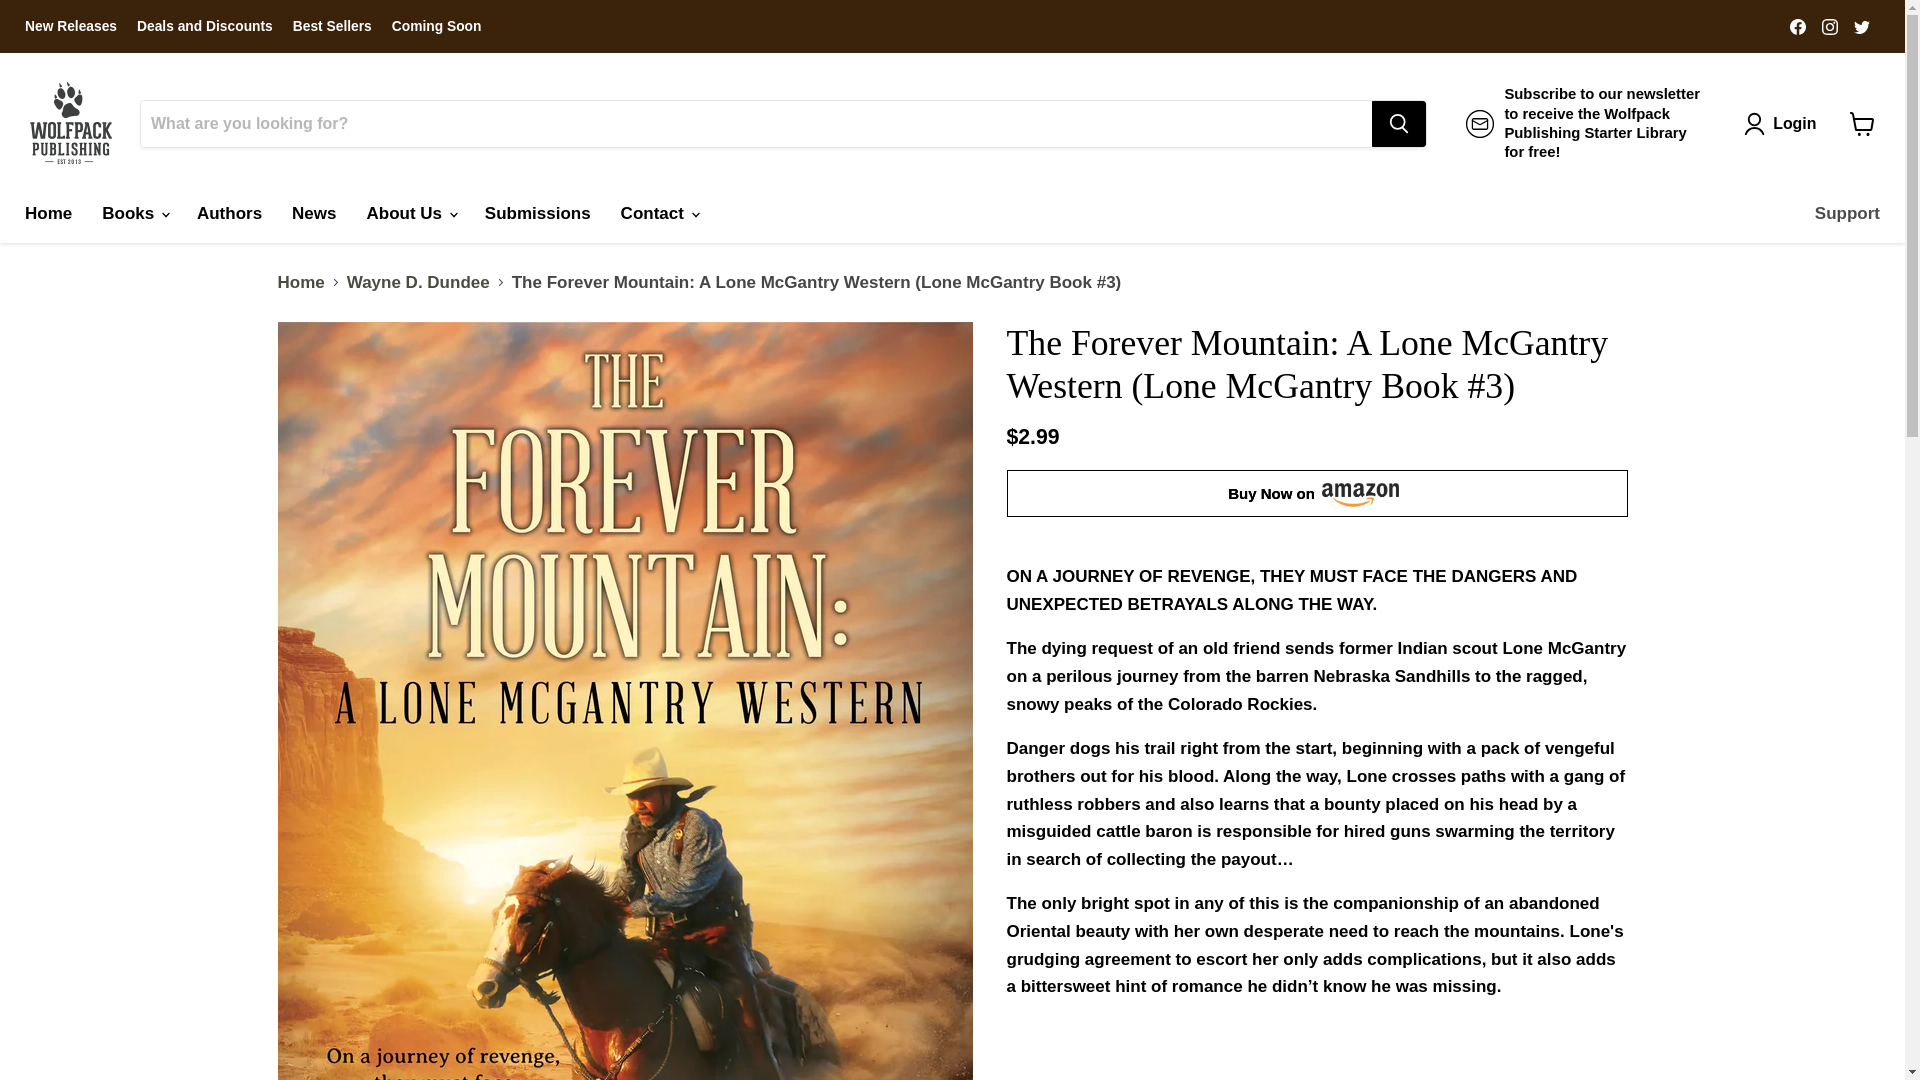  Describe the element at coordinates (48, 214) in the screenshot. I see `Home` at that location.